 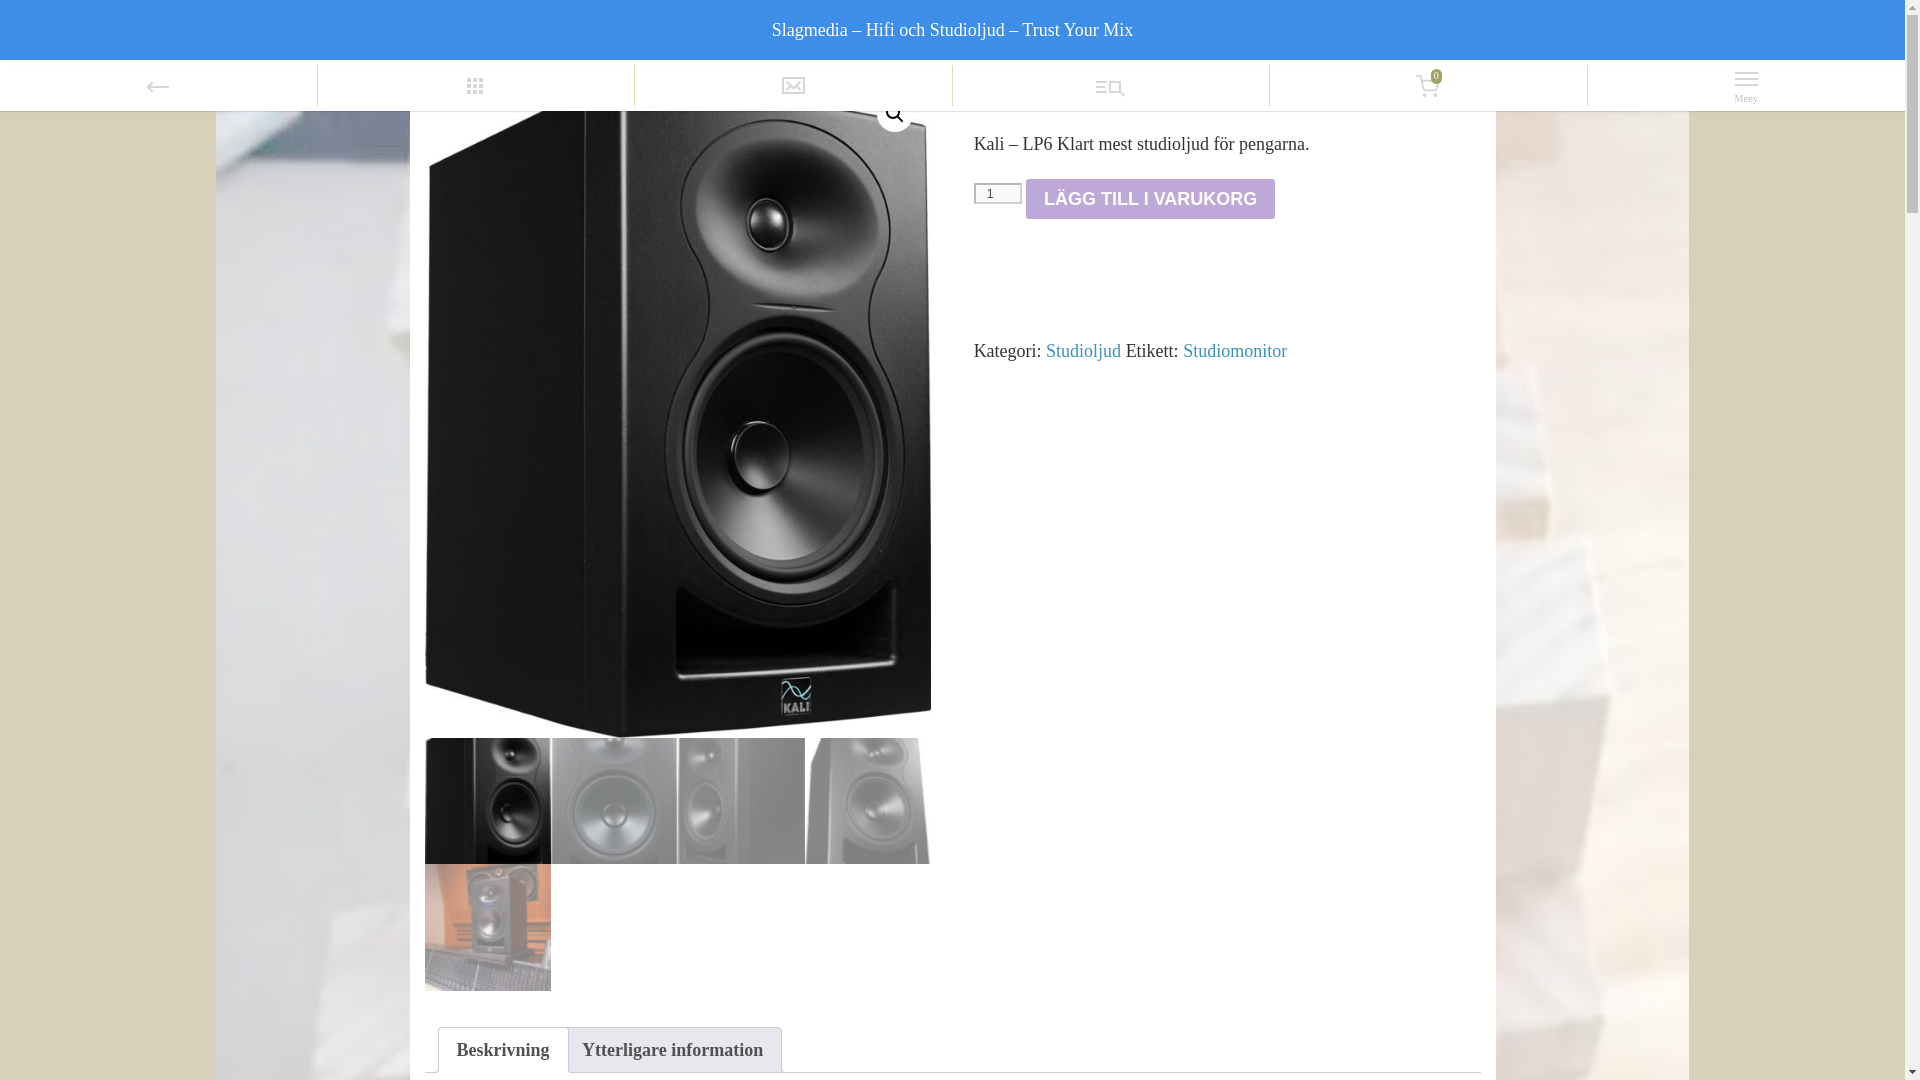 What do you see at coordinates (1428, 87) in the screenshot?
I see `View your shopping cart` at bounding box center [1428, 87].